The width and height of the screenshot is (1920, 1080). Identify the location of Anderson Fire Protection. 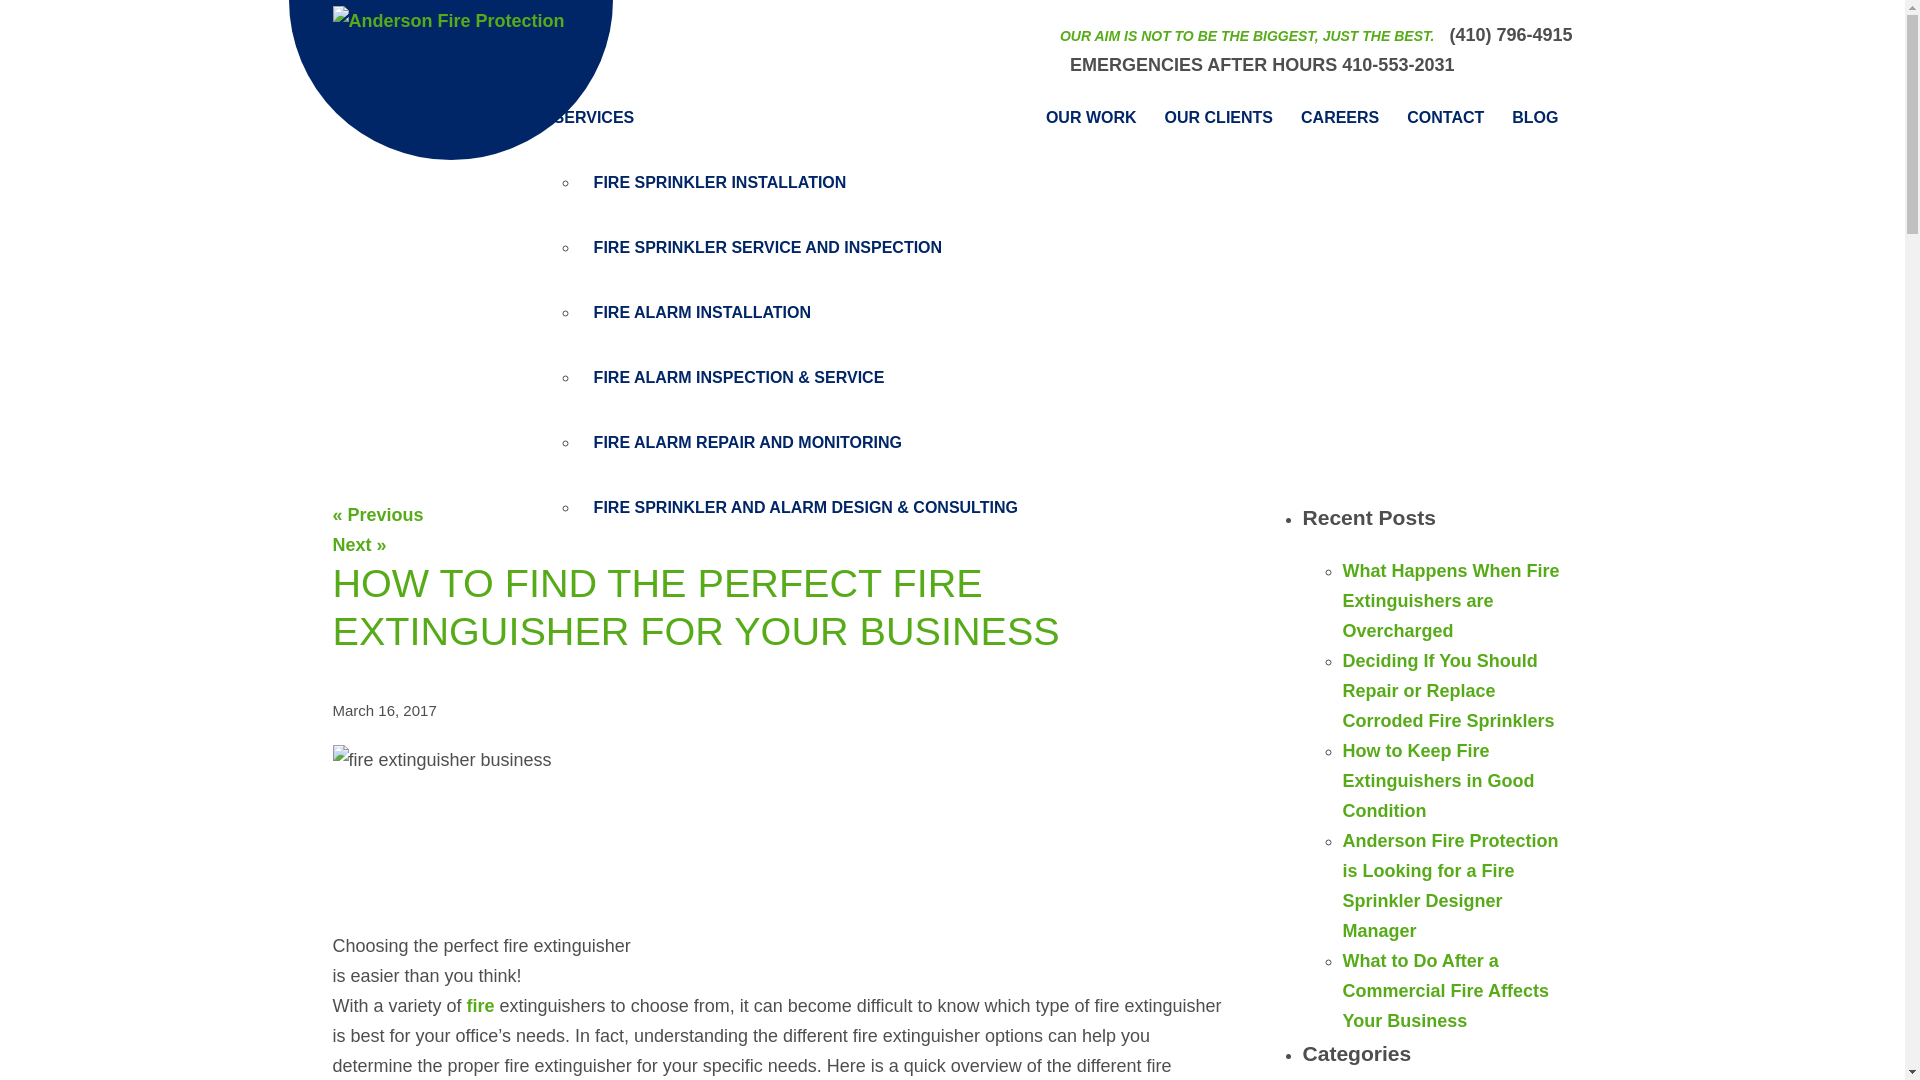
(450, 58).